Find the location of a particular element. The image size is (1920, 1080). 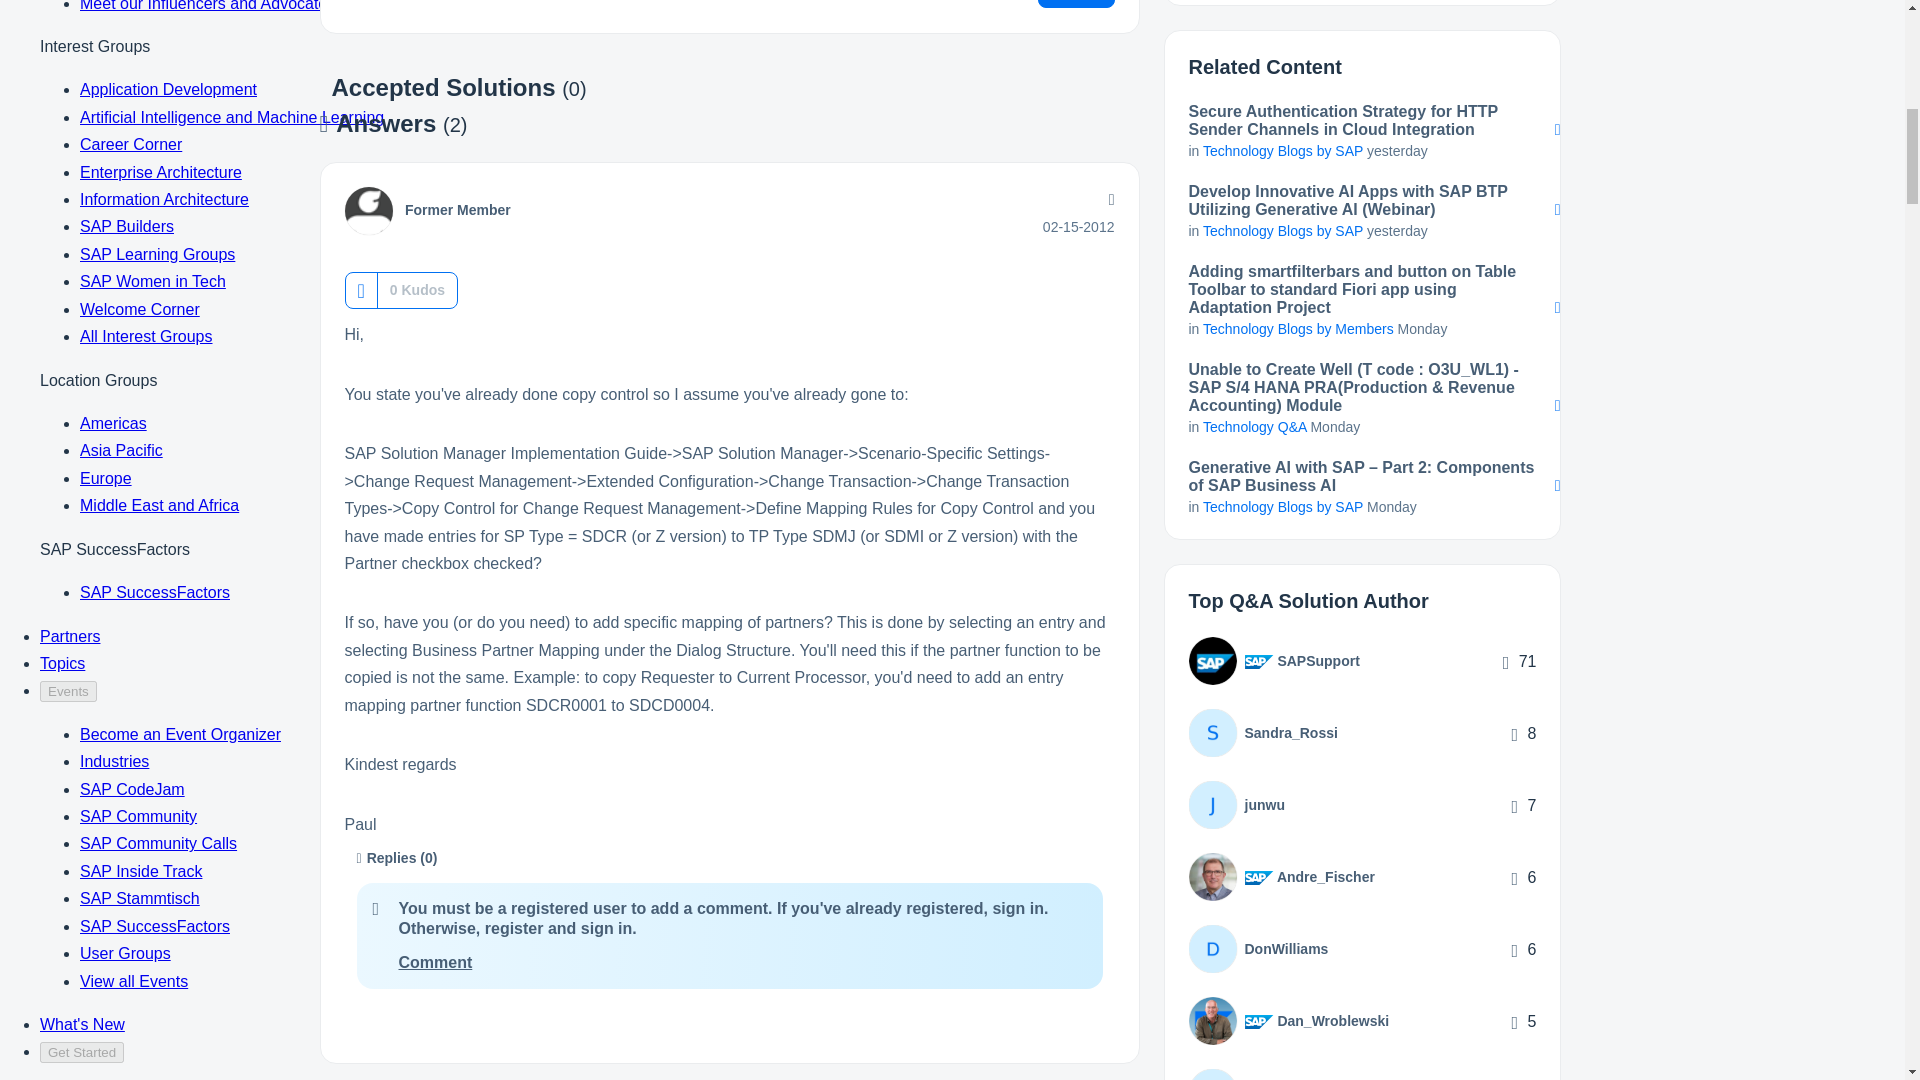

Posted on is located at coordinates (1078, 227).